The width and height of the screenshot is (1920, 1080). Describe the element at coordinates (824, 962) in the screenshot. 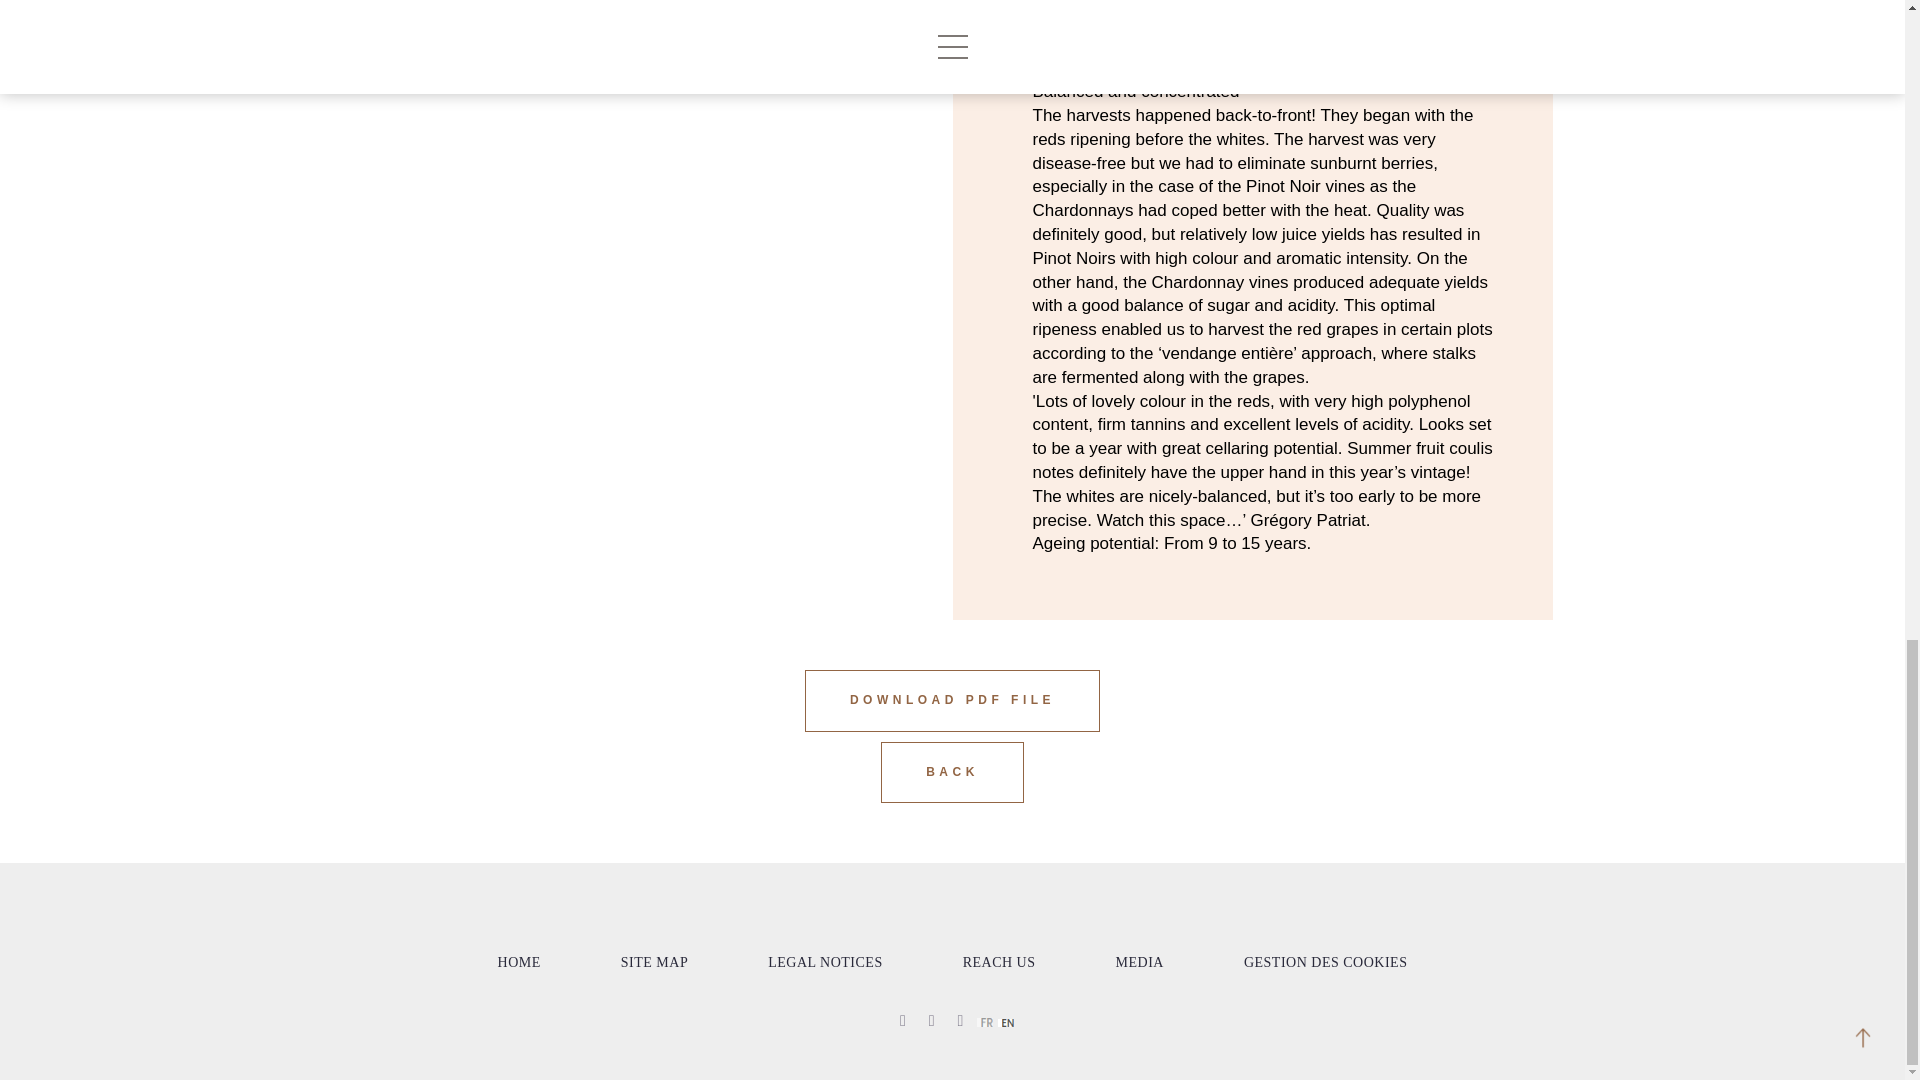

I see `LEGAL NOTICES` at that location.